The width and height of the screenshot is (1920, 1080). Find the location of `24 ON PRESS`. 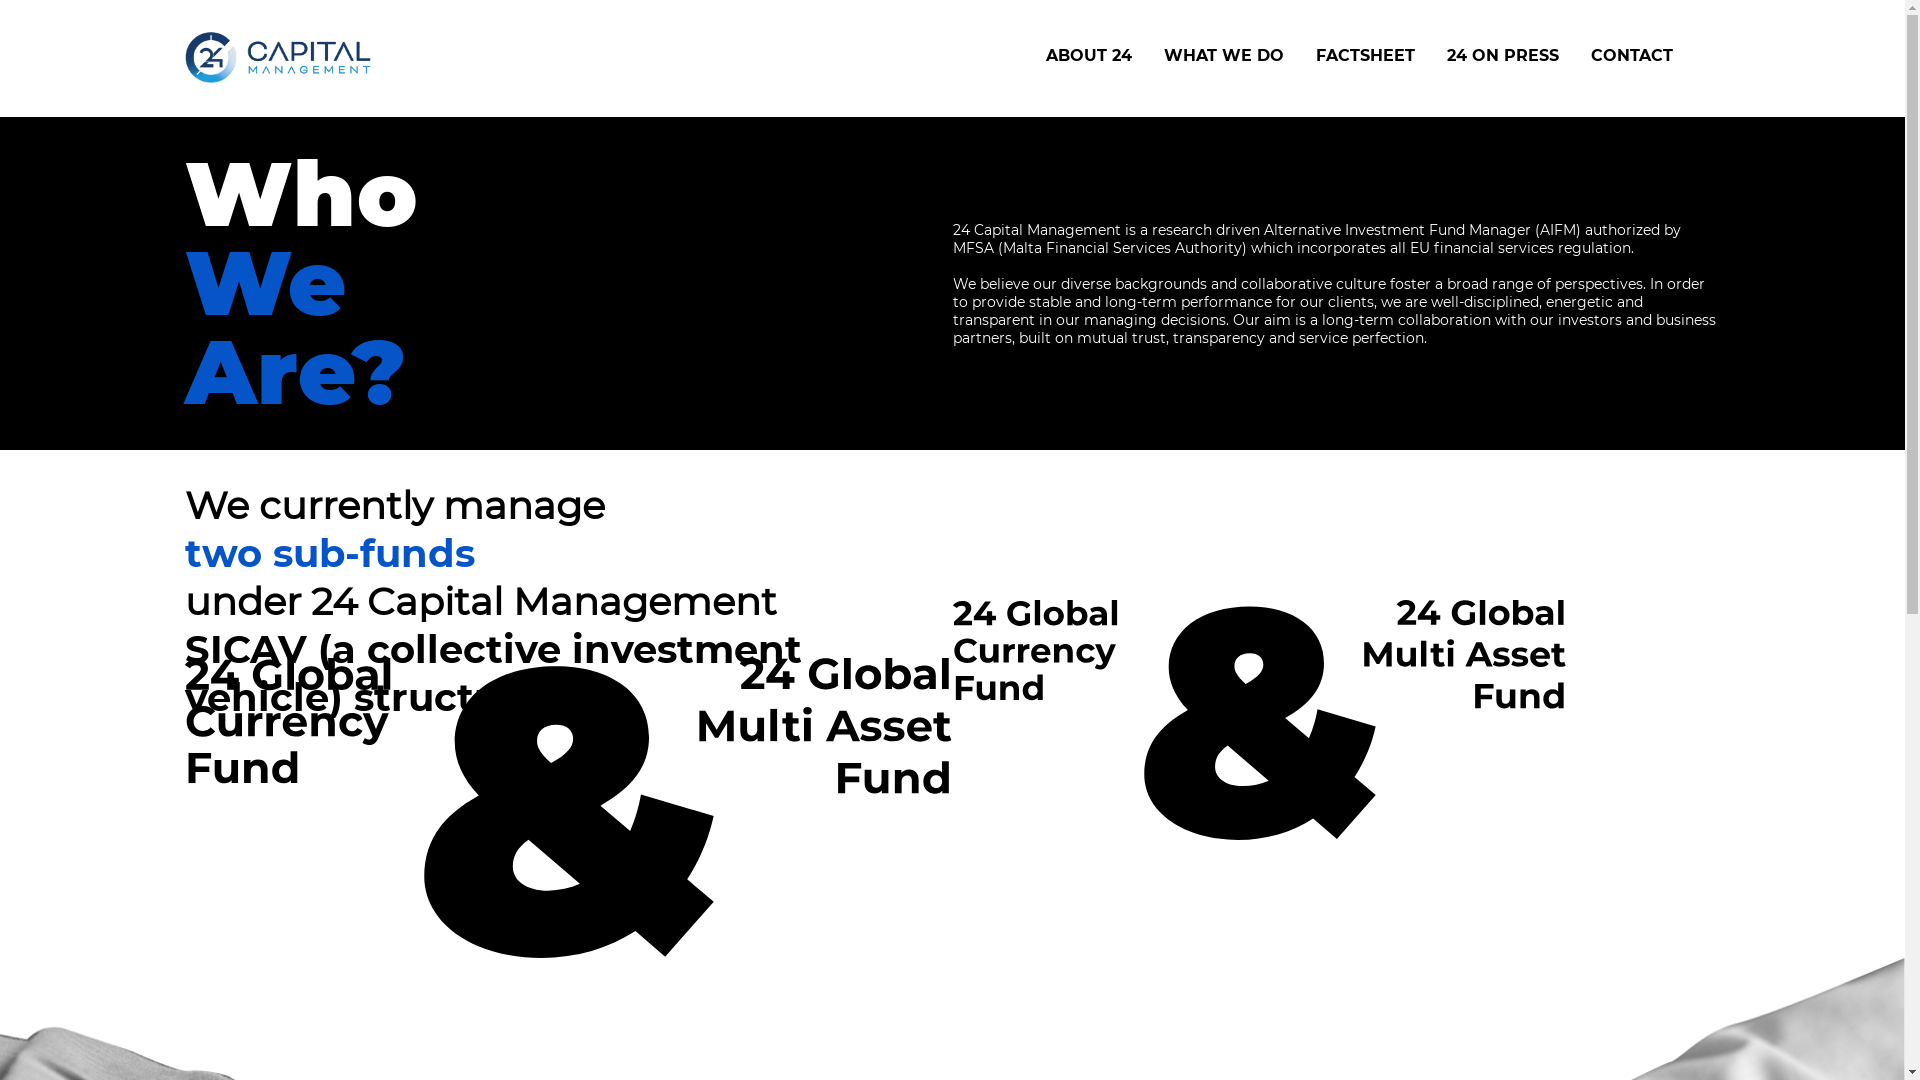

24 ON PRESS is located at coordinates (1502, 56).